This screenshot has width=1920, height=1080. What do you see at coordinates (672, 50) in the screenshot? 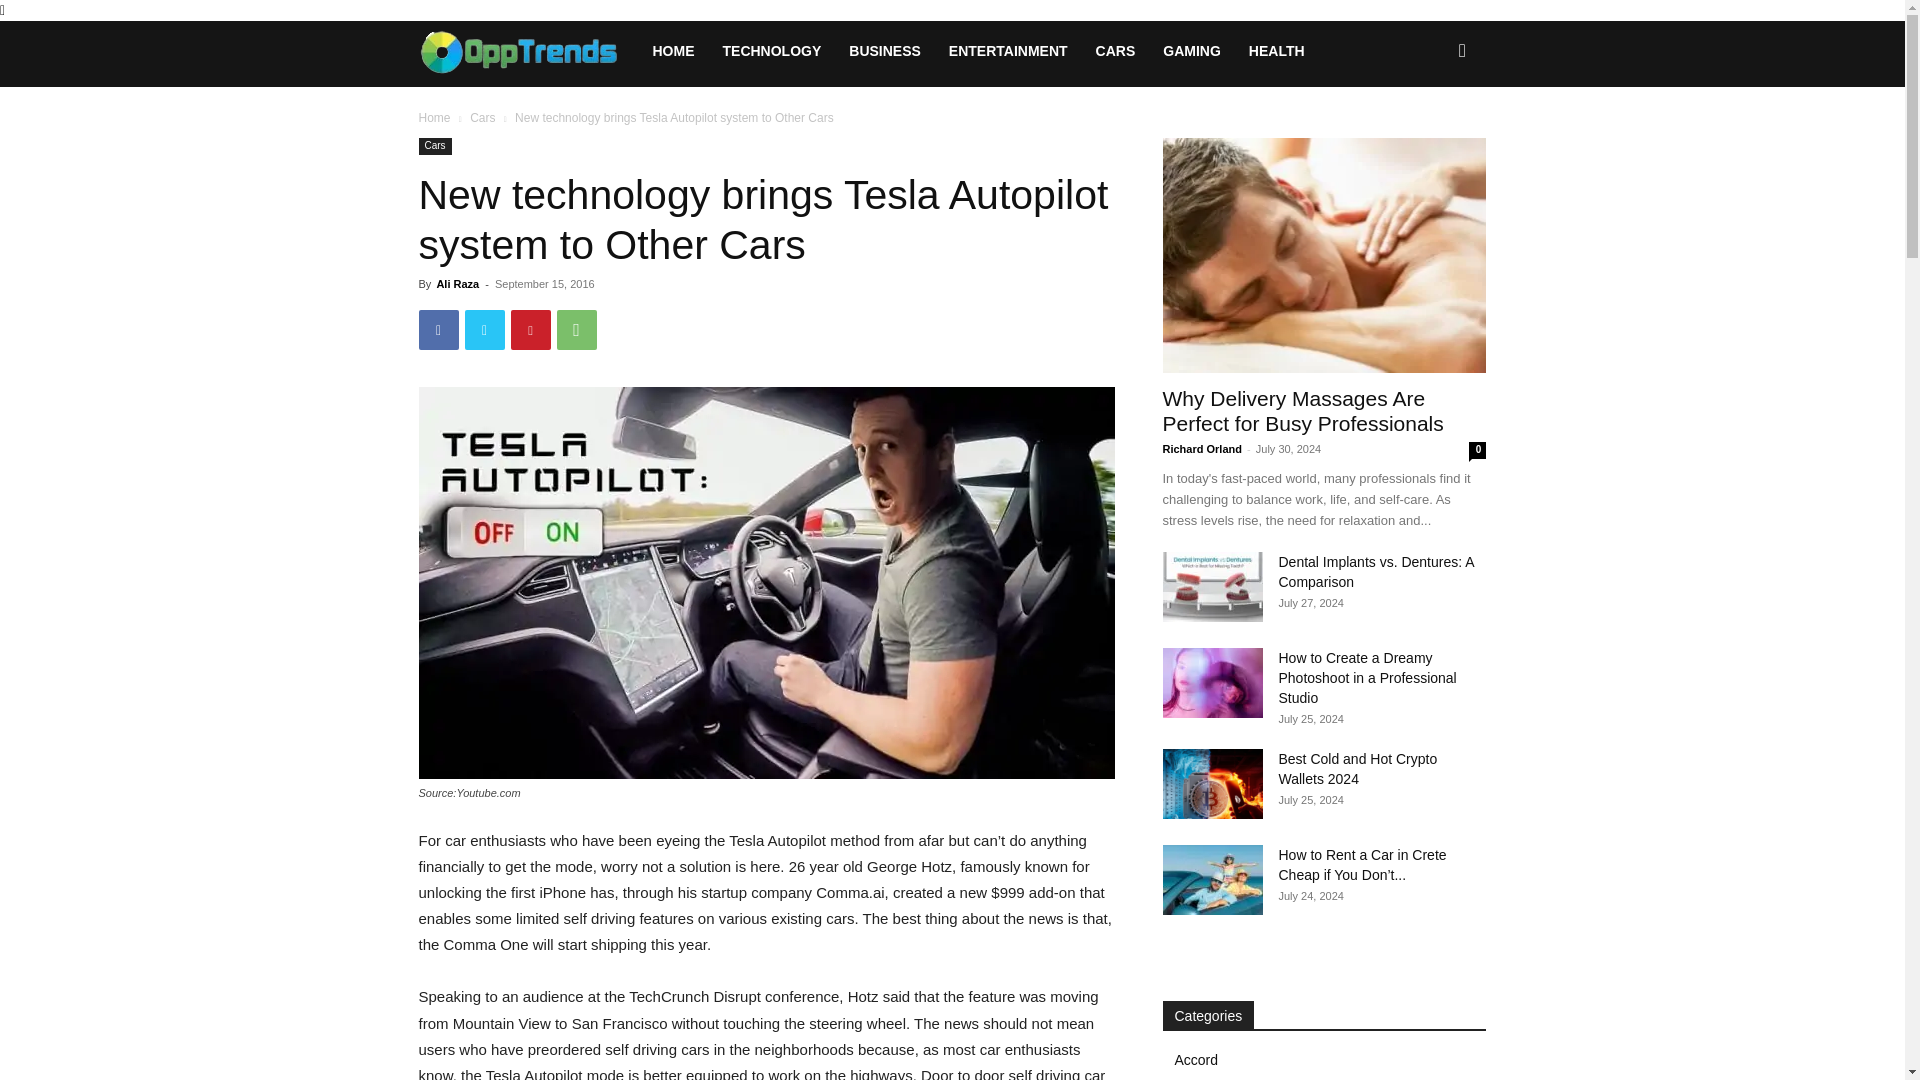
I see `HOME` at bounding box center [672, 50].